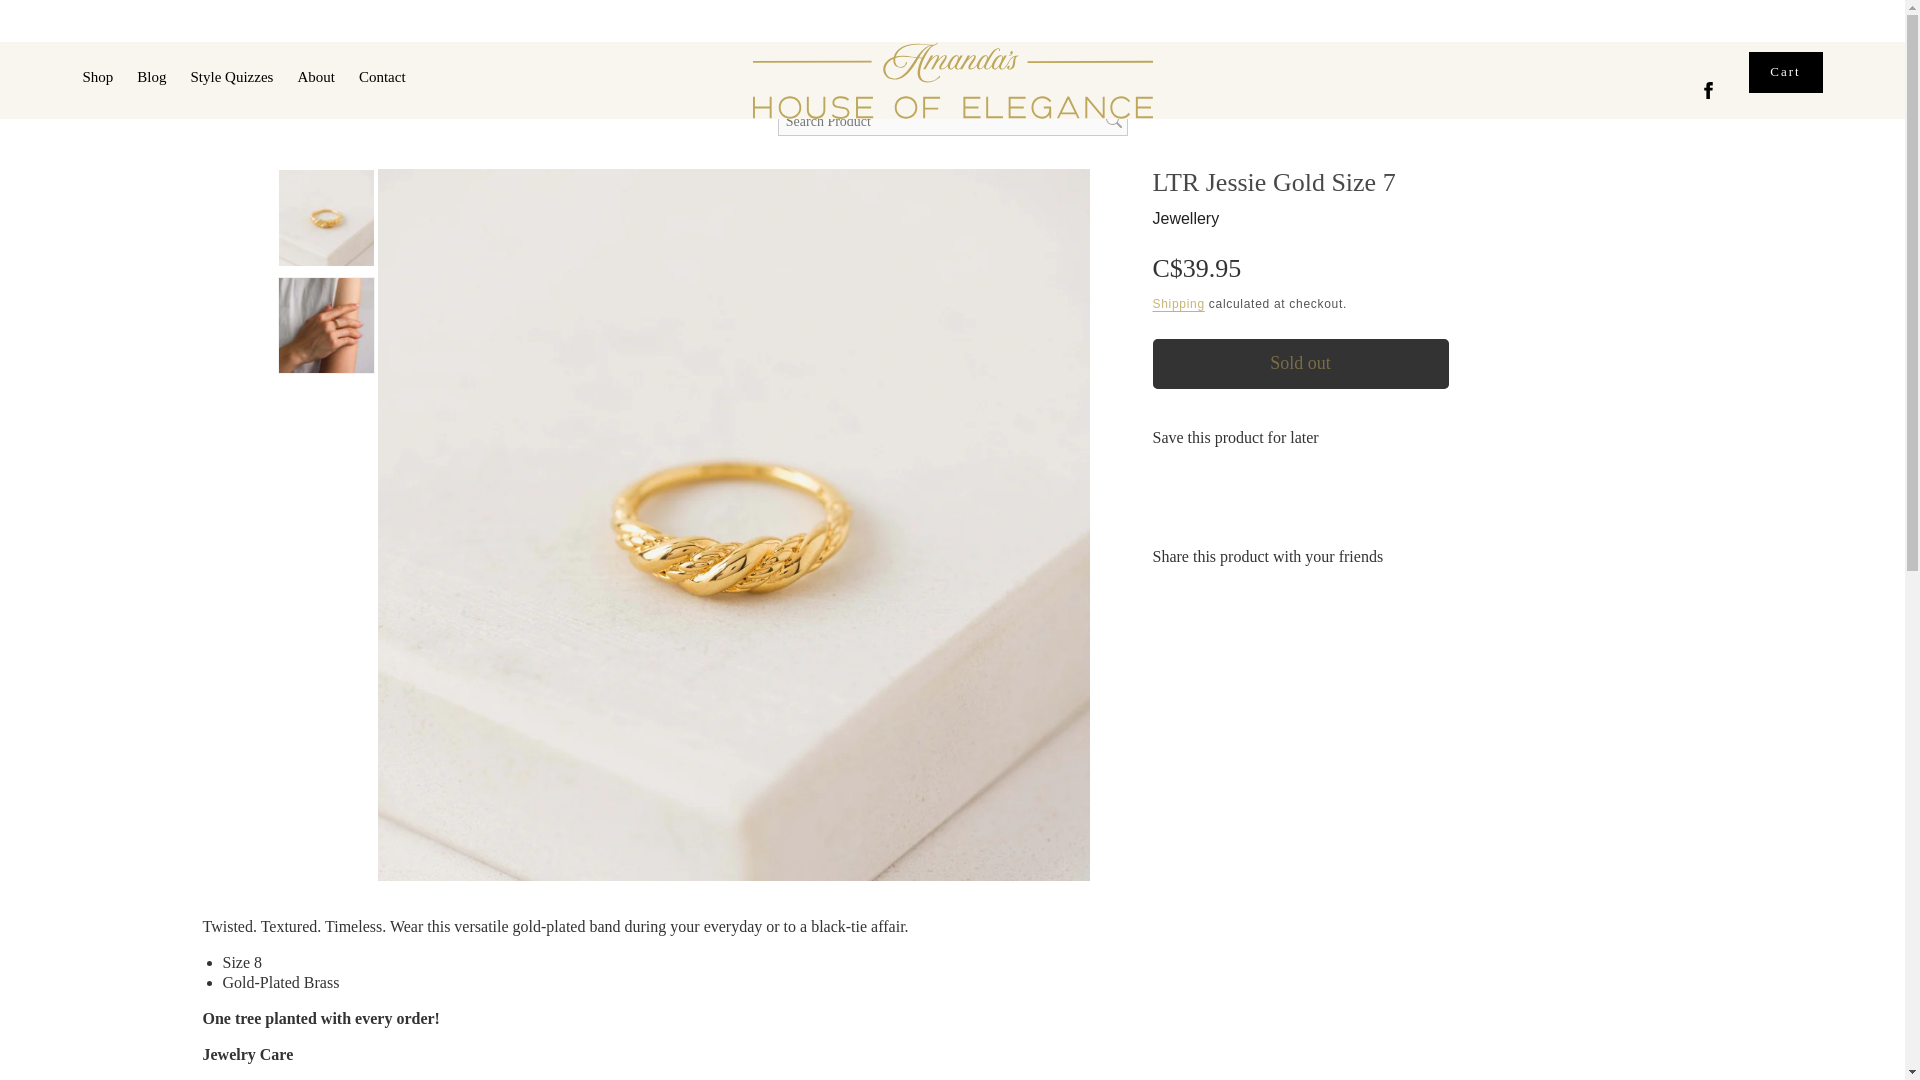 The width and height of the screenshot is (1920, 1080). What do you see at coordinates (316, 78) in the screenshot?
I see `About` at bounding box center [316, 78].